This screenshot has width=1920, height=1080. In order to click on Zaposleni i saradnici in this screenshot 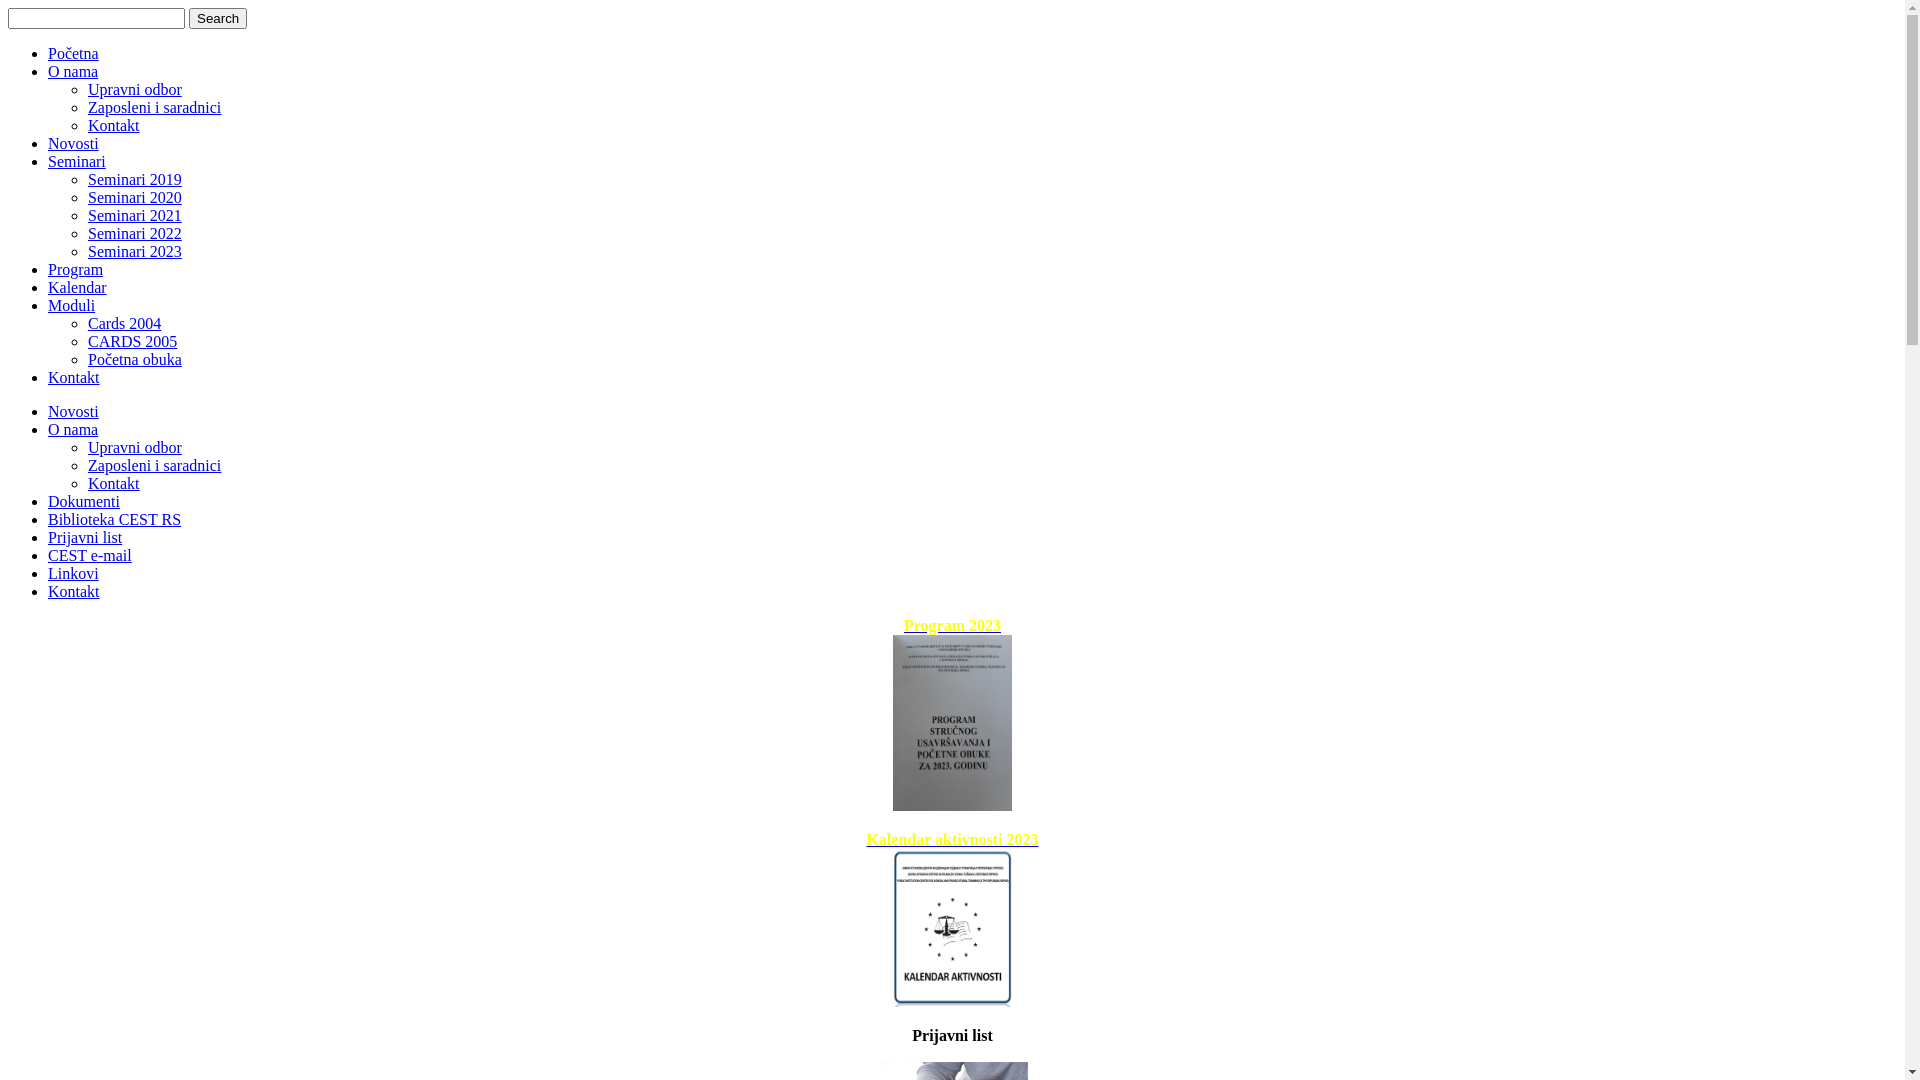, I will do `click(154, 466)`.